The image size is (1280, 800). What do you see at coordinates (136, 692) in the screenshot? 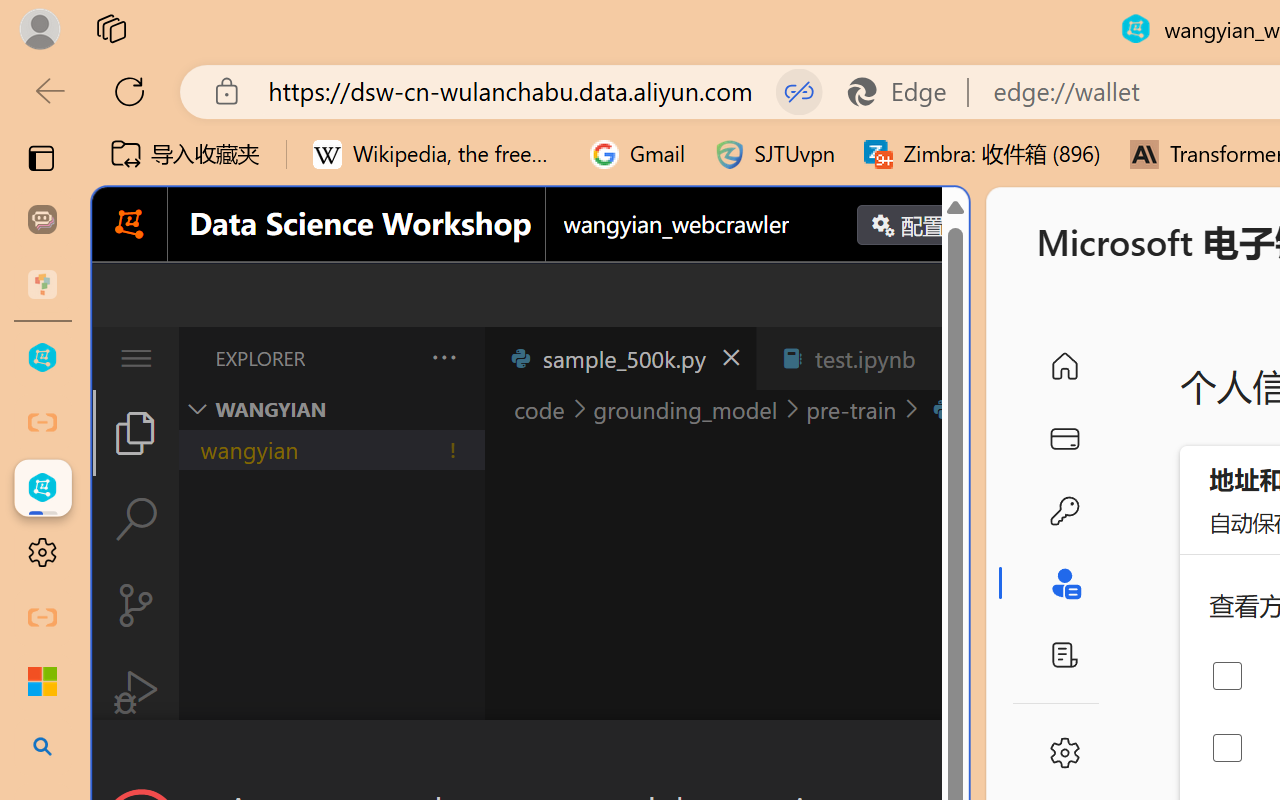
I see `Run and Debug (Ctrl+Shift+D)` at bounding box center [136, 692].